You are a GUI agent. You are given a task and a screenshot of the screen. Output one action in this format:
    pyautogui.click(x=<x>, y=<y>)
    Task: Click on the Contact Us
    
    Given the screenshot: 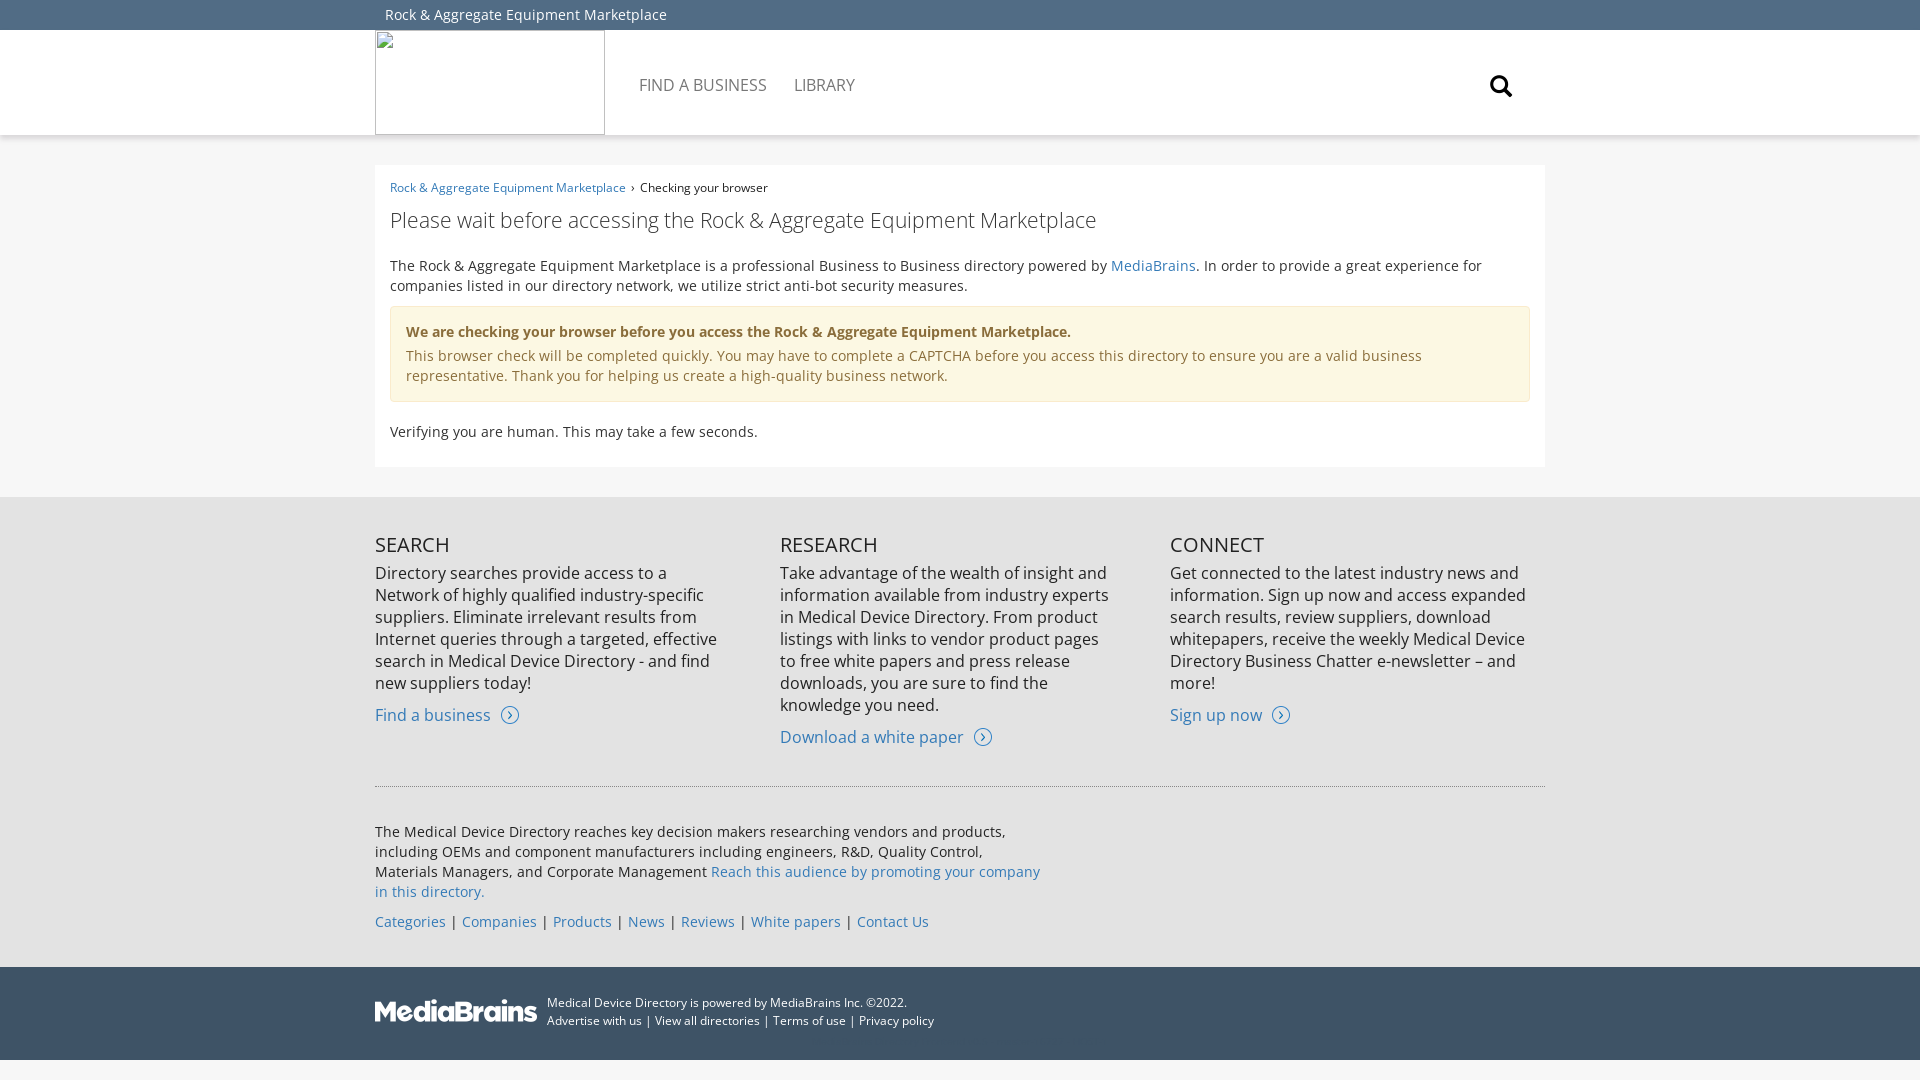 What is the action you would take?
    pyautogui.click(x=892, y=920)
    